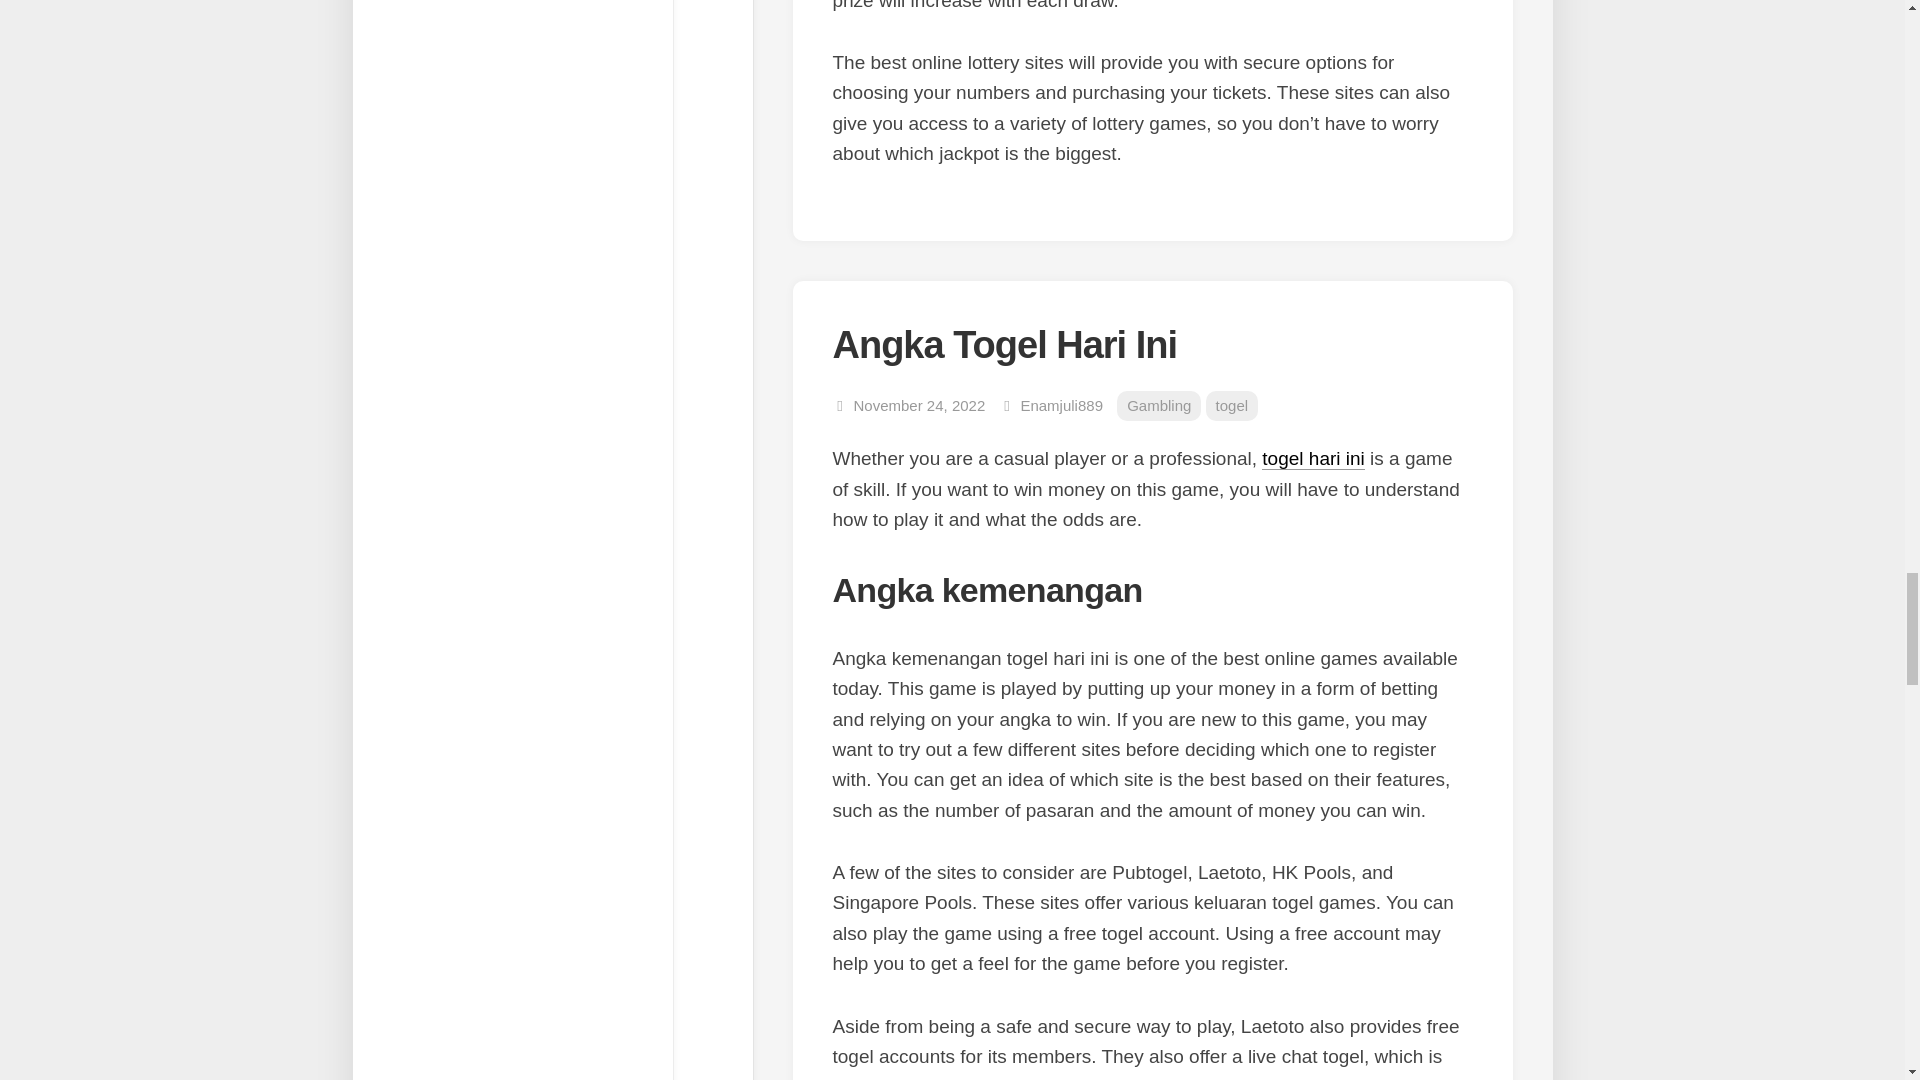 The height and width of the screenshot is (1080, 1920). What do you see at coordinates (1312, 458) in the screenshot?
I see `togel hari ini` at bounding box center [1312, 458].